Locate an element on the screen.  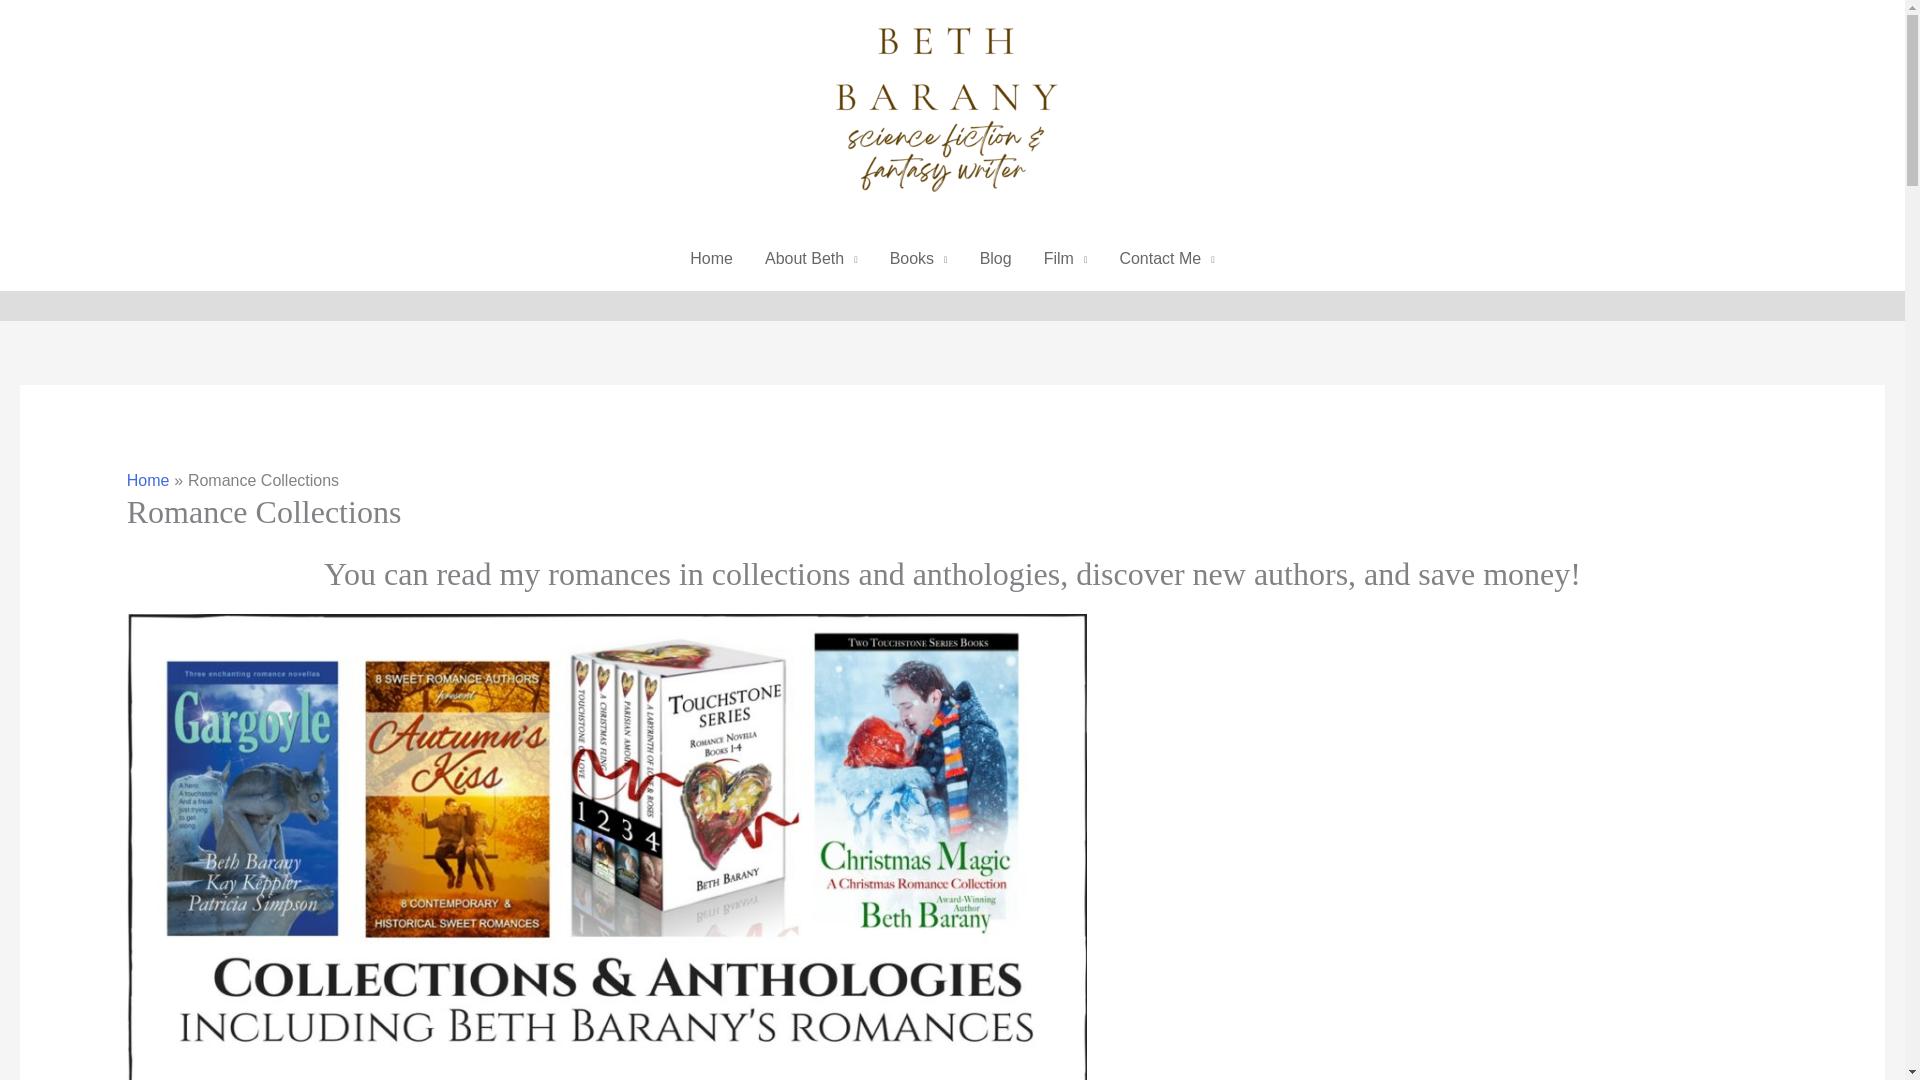
Books is located at coordinates (918, 258).